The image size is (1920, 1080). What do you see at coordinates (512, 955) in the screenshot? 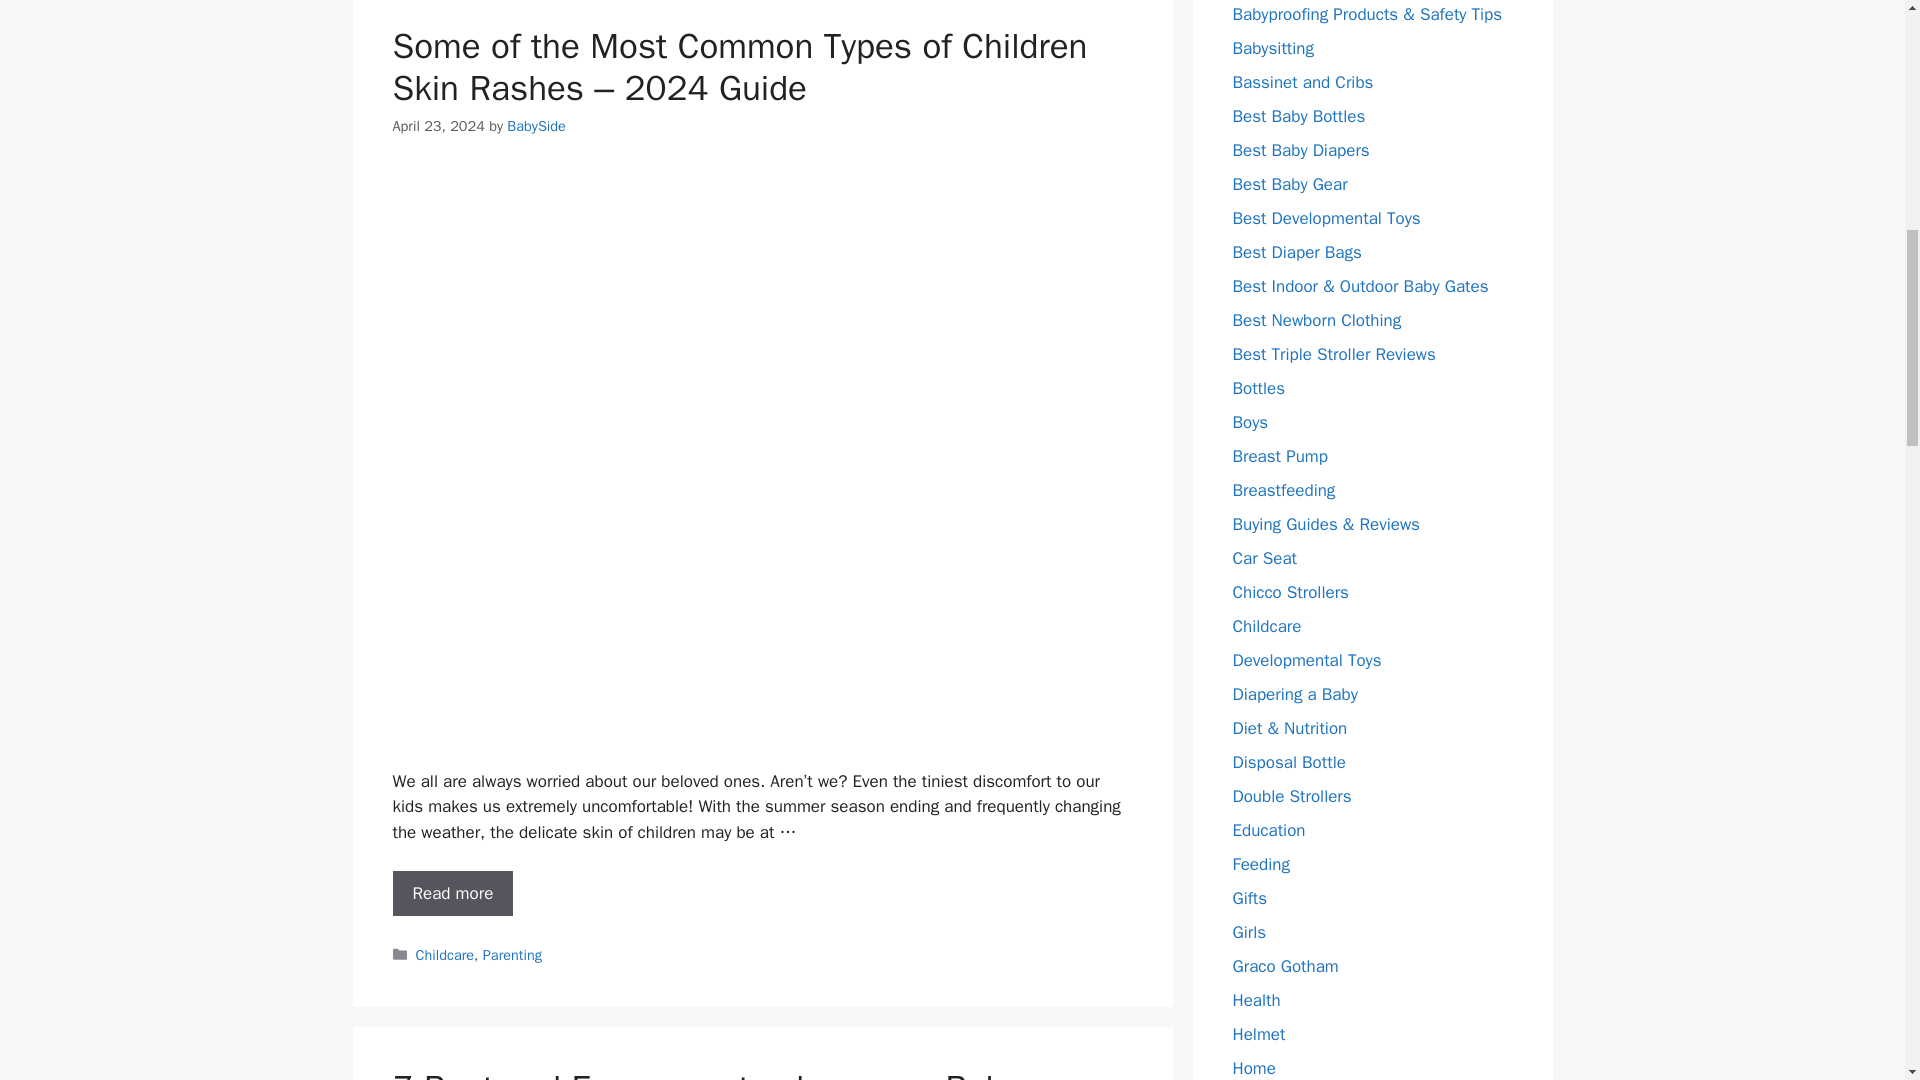
I see `Parenting` at bounding box center [512, 955].